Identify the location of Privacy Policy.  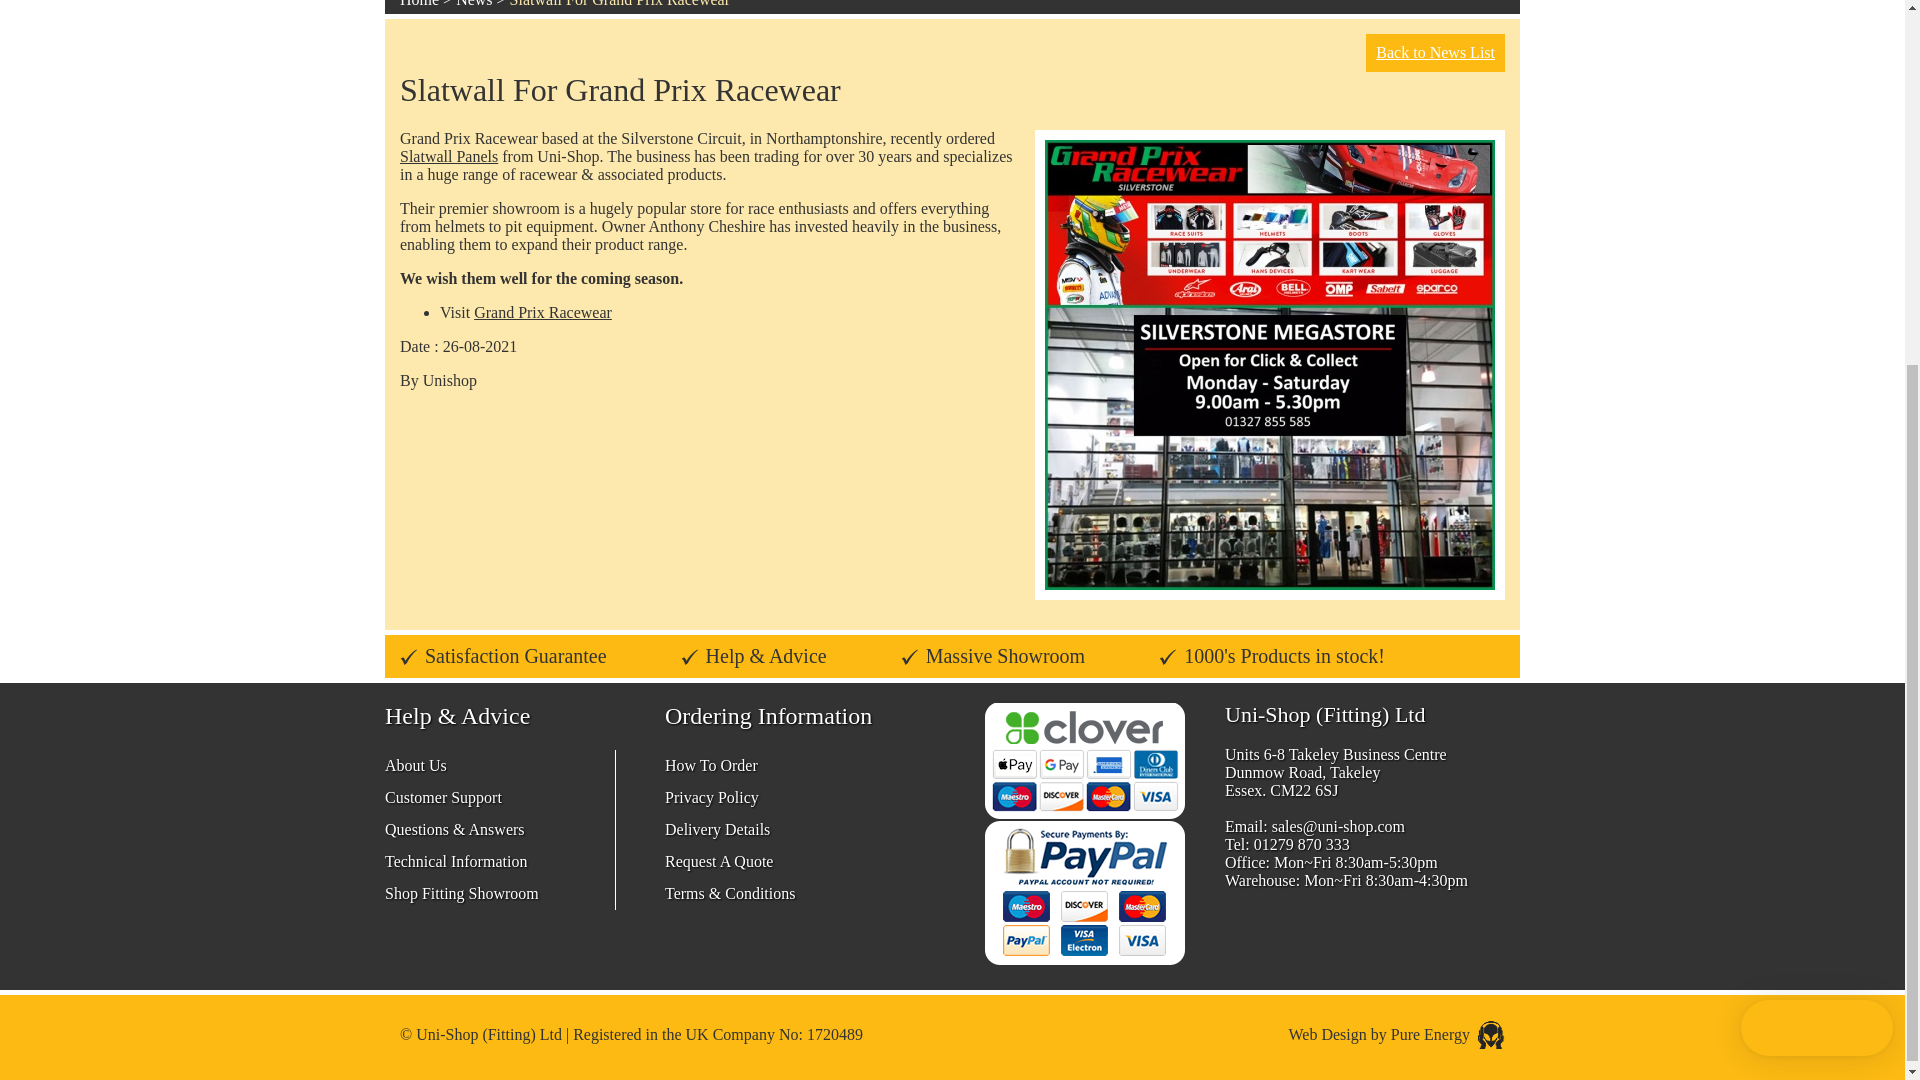
(711, 797).